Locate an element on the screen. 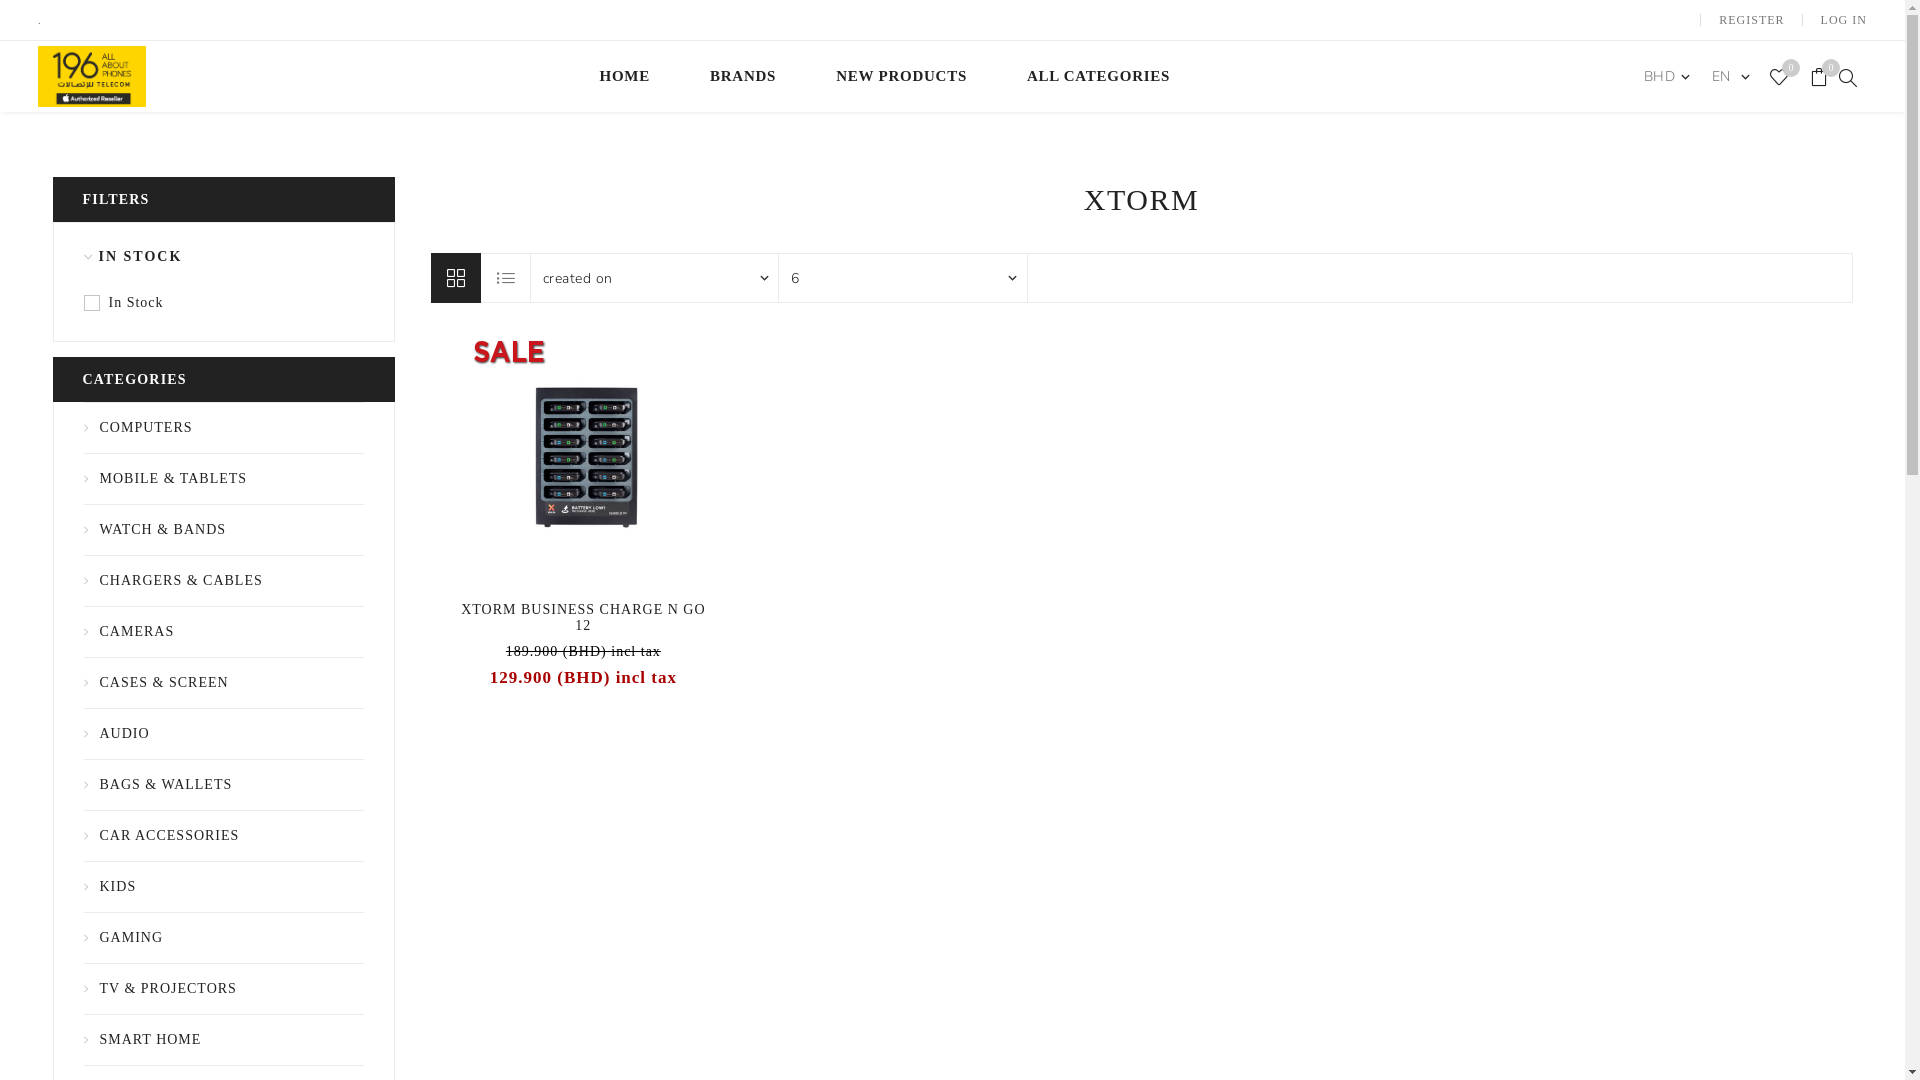  XTORM BUSINESS CHARGE N GO 12 is located at coordinates (584, 618).